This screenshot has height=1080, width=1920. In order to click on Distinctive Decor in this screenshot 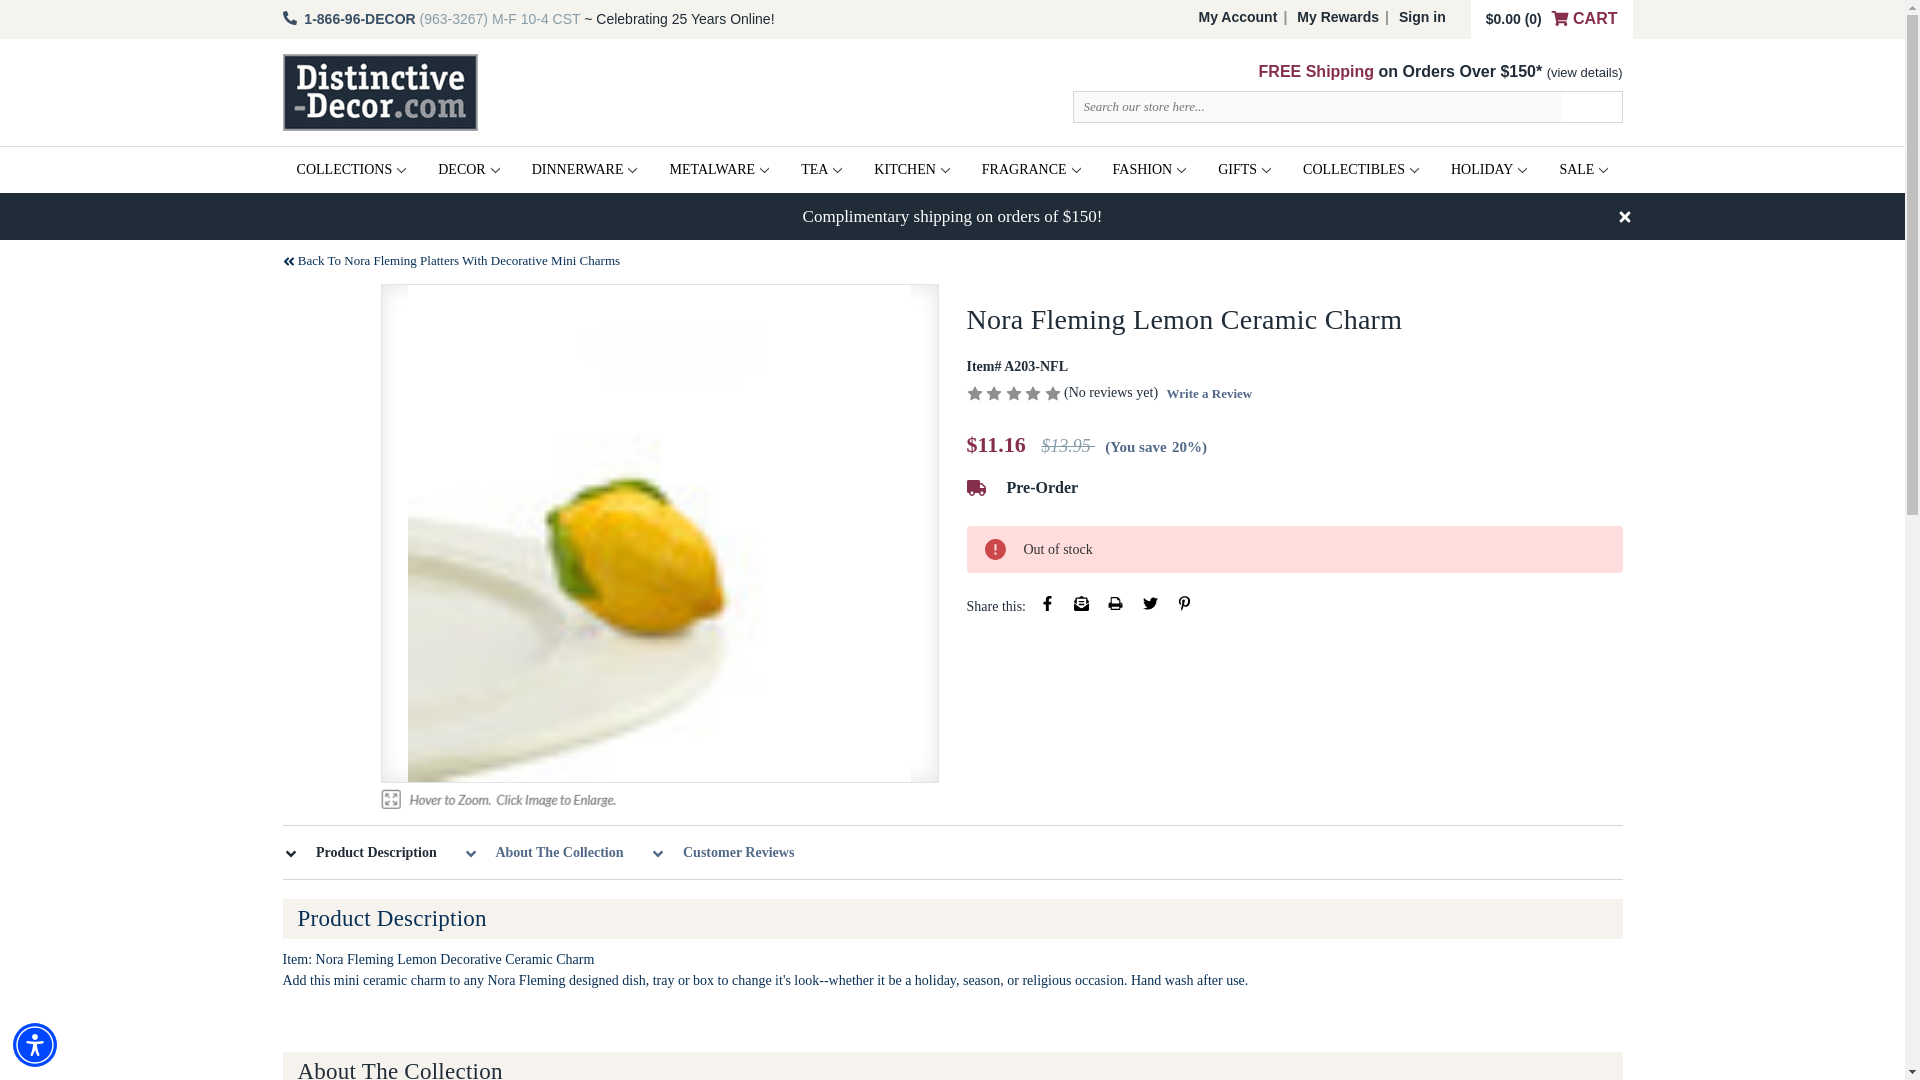, I will do `click(379, 92)`.